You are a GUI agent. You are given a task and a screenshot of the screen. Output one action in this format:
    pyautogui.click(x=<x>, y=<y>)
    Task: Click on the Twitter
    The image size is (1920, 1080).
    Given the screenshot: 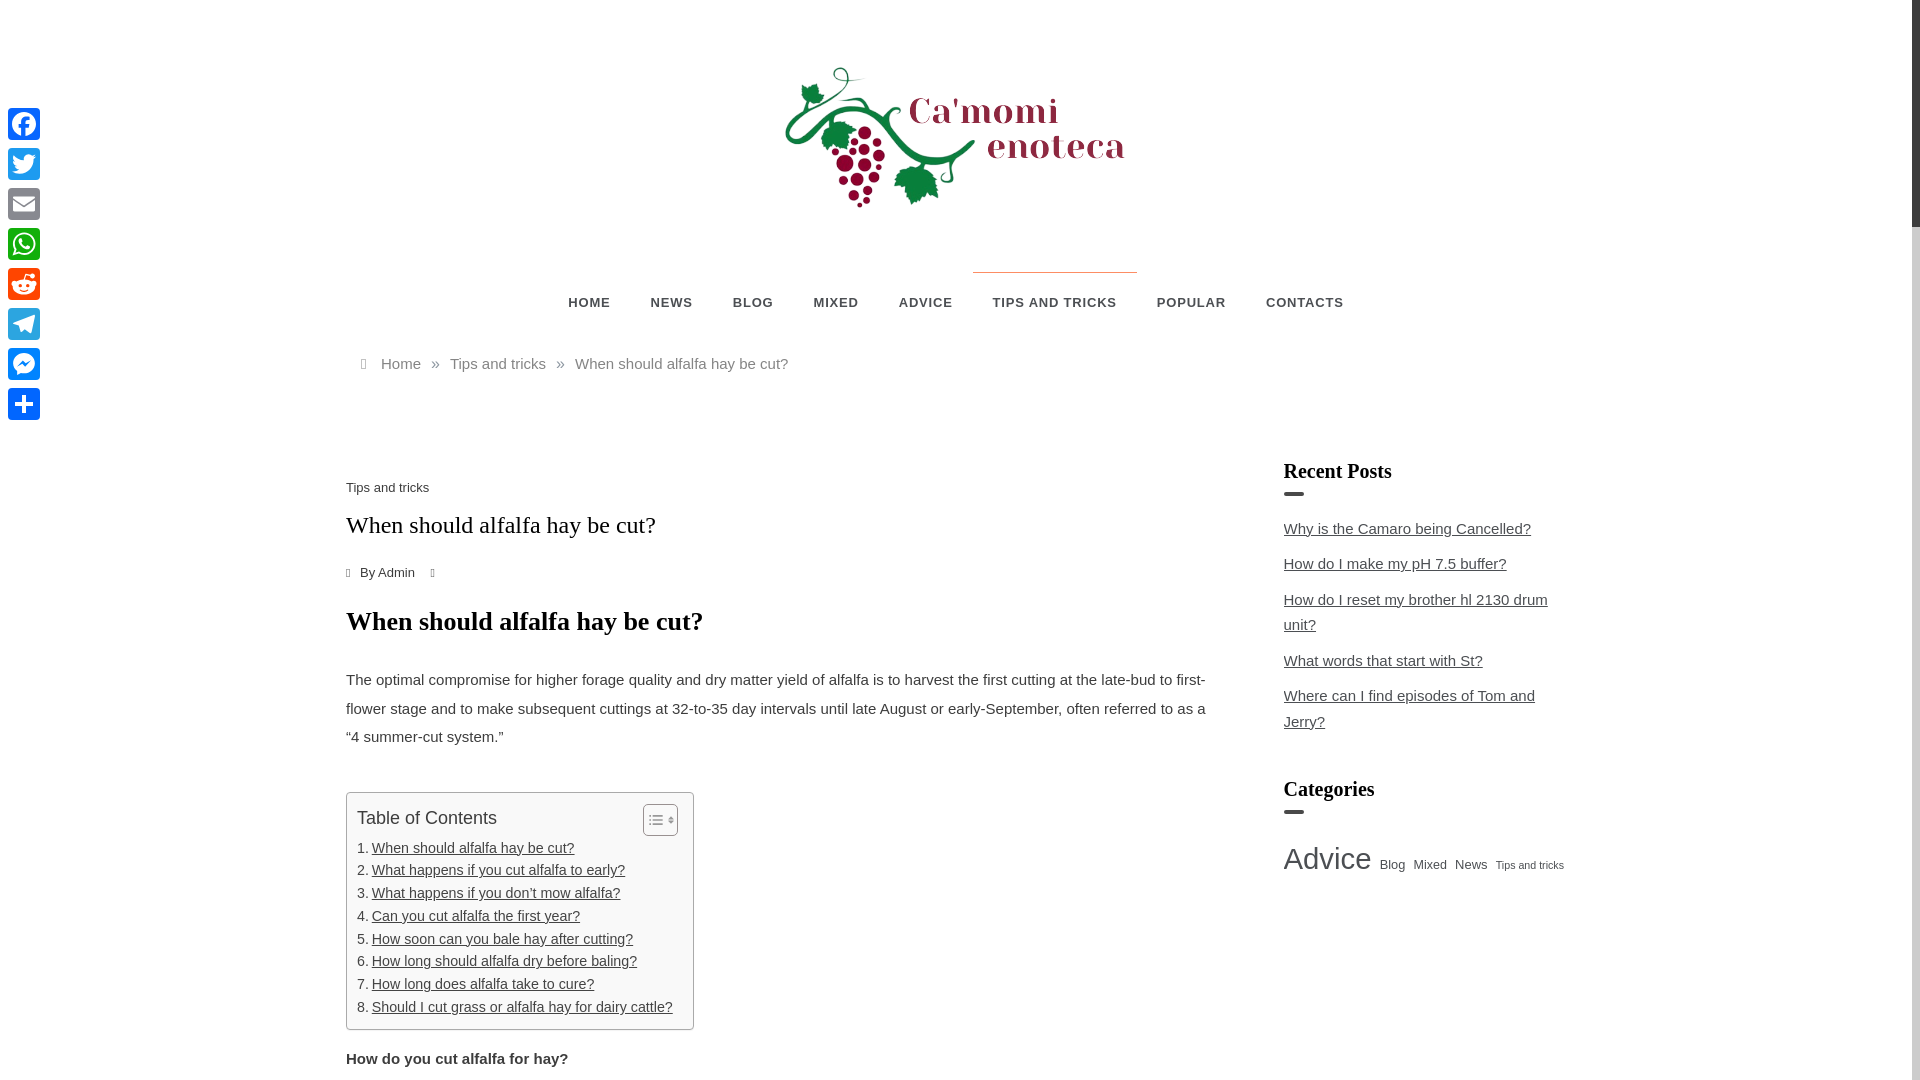 What is the action you would take?
    pyautogui.click(x=24, y=163)
    